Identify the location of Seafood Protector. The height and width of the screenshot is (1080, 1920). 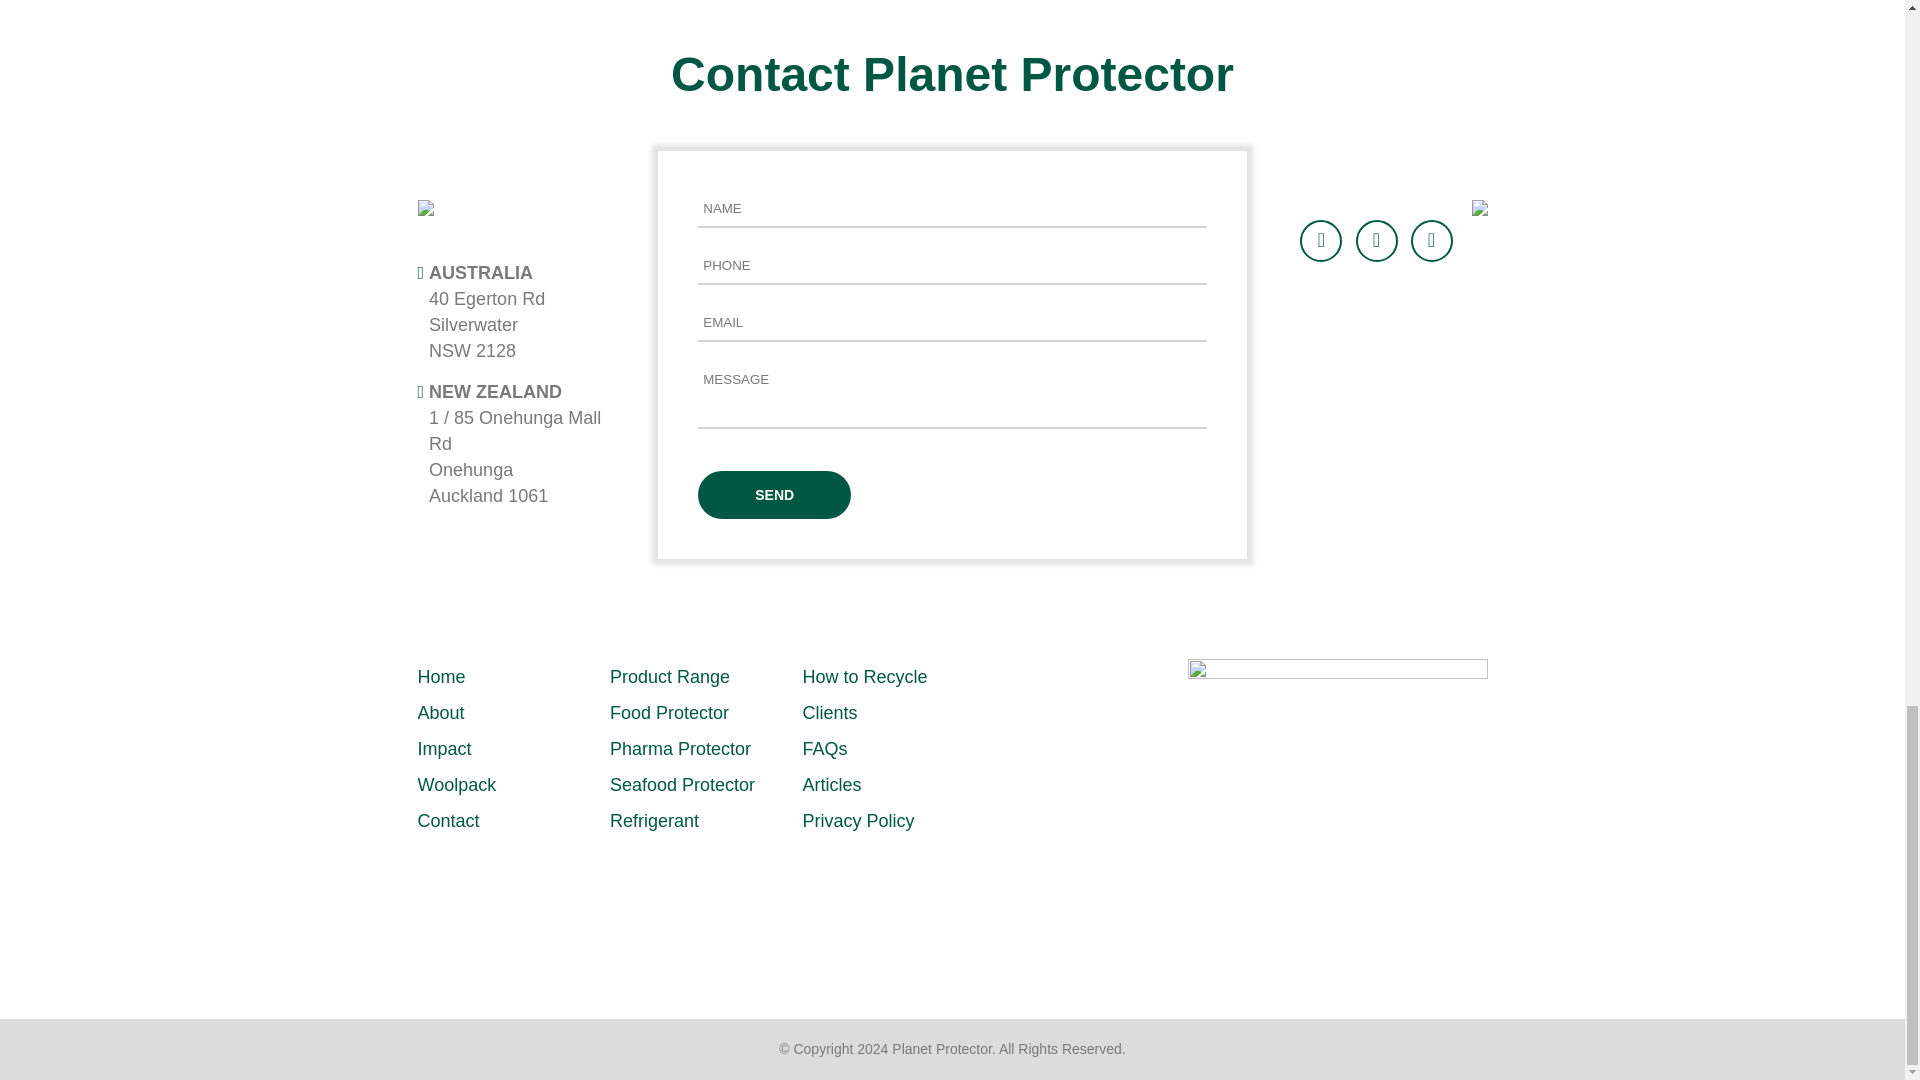
(682, 784).